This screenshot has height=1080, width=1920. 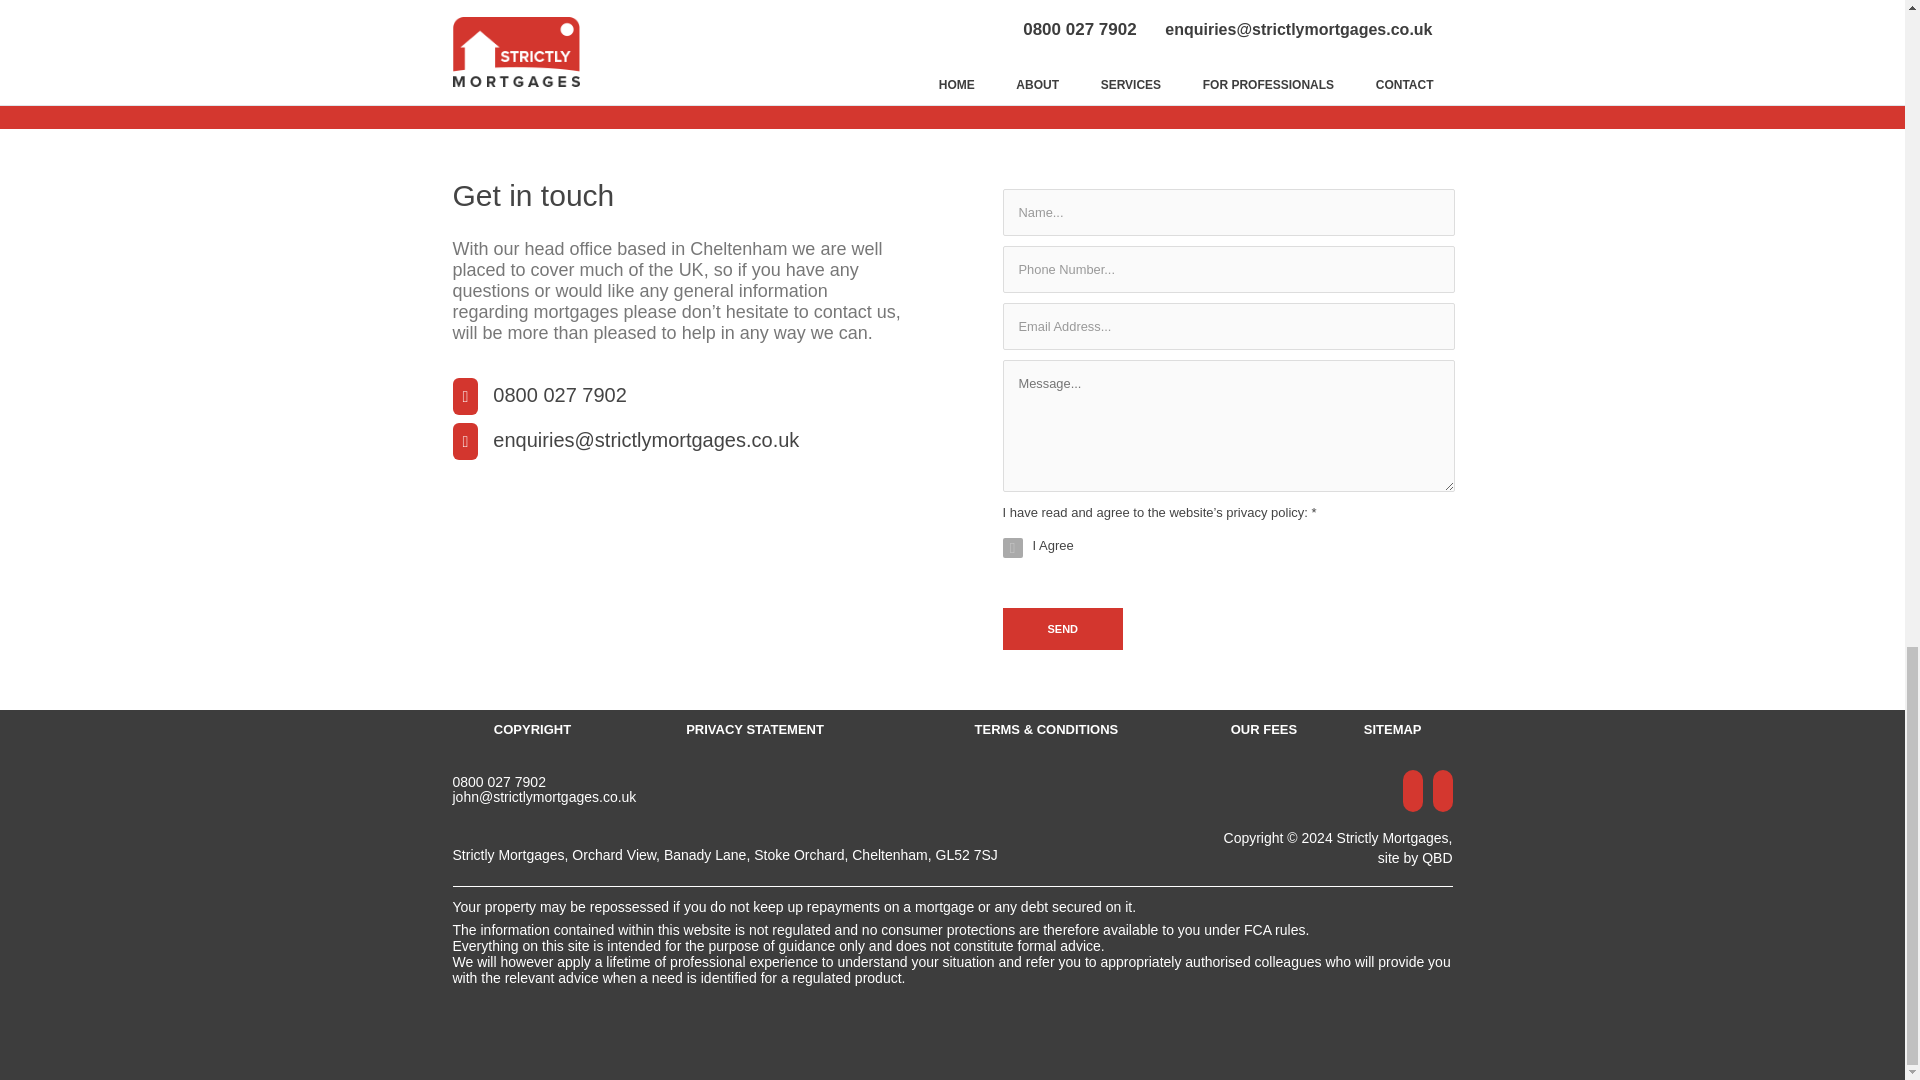 I want to click on Copyright, so click(x=532, y=729).